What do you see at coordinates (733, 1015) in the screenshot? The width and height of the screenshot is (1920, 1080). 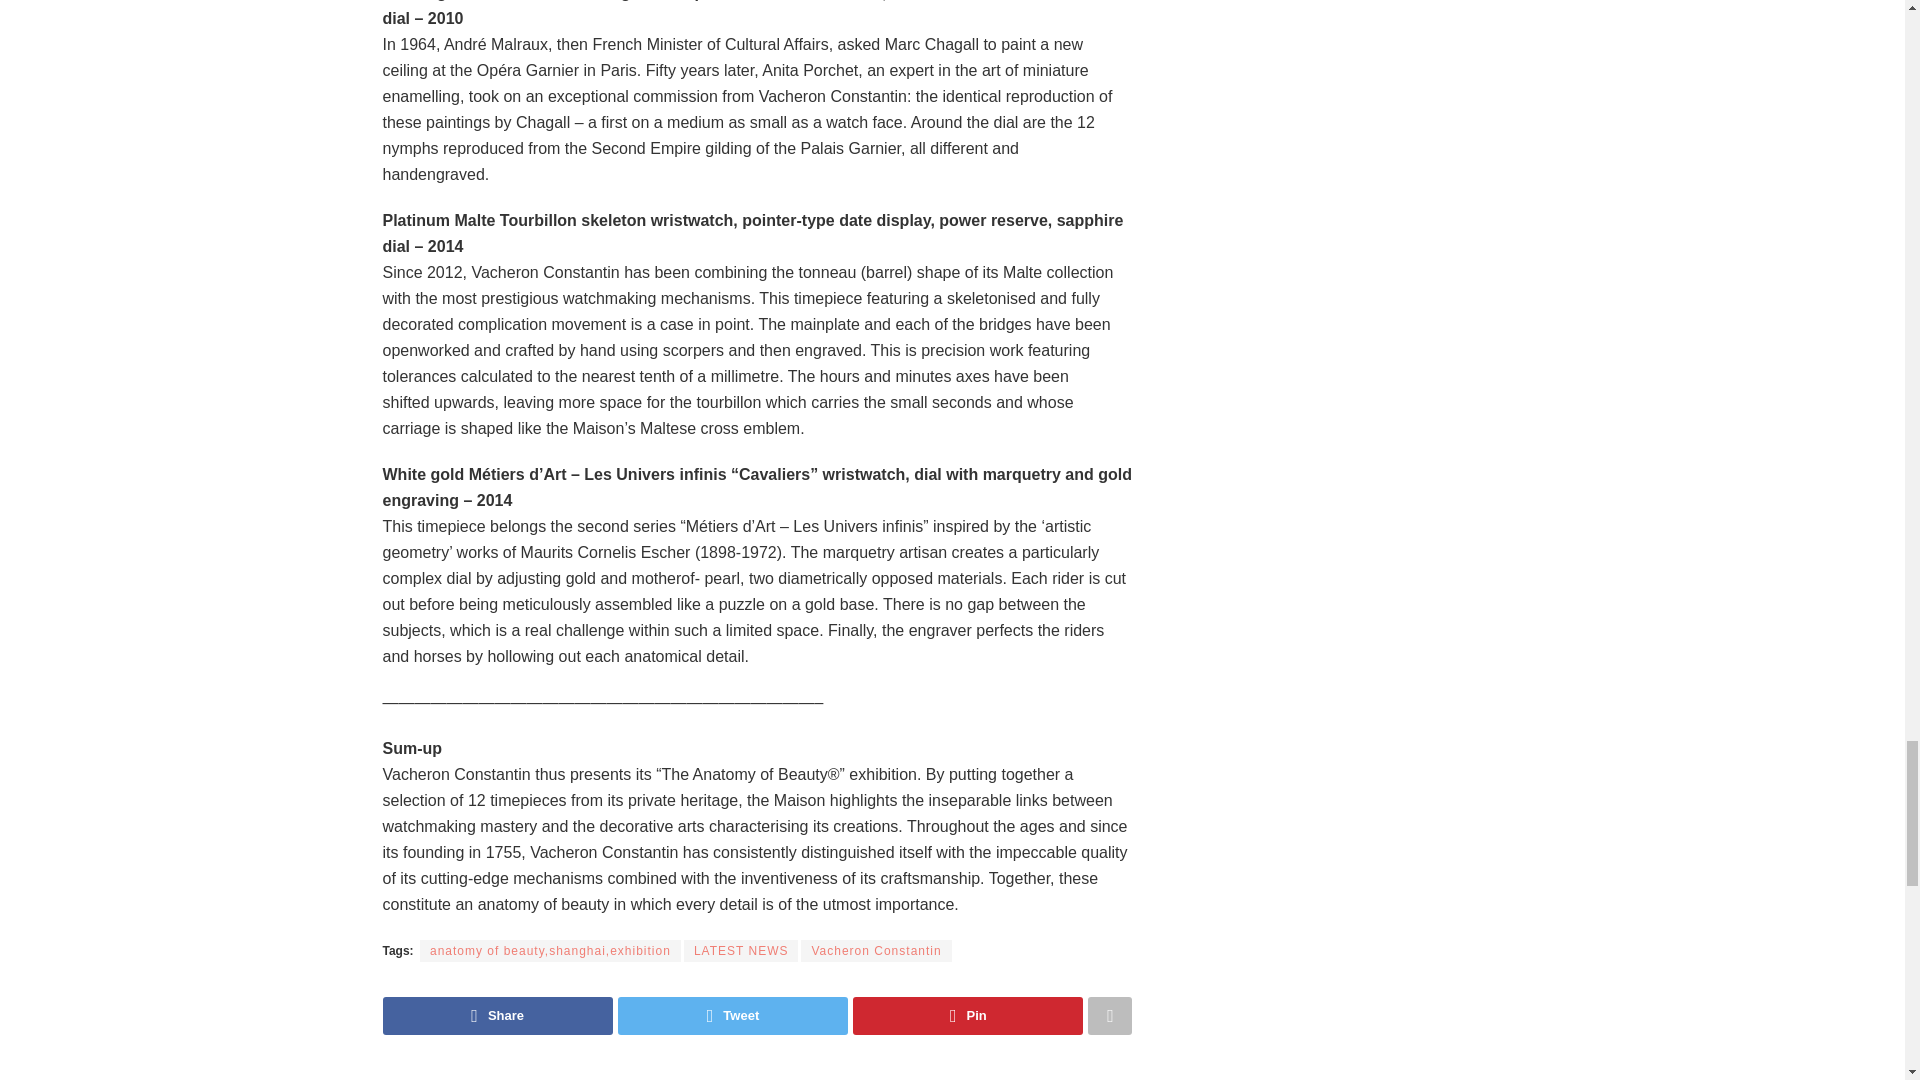 I see `Tweet` at bounding box center [733, 1015].